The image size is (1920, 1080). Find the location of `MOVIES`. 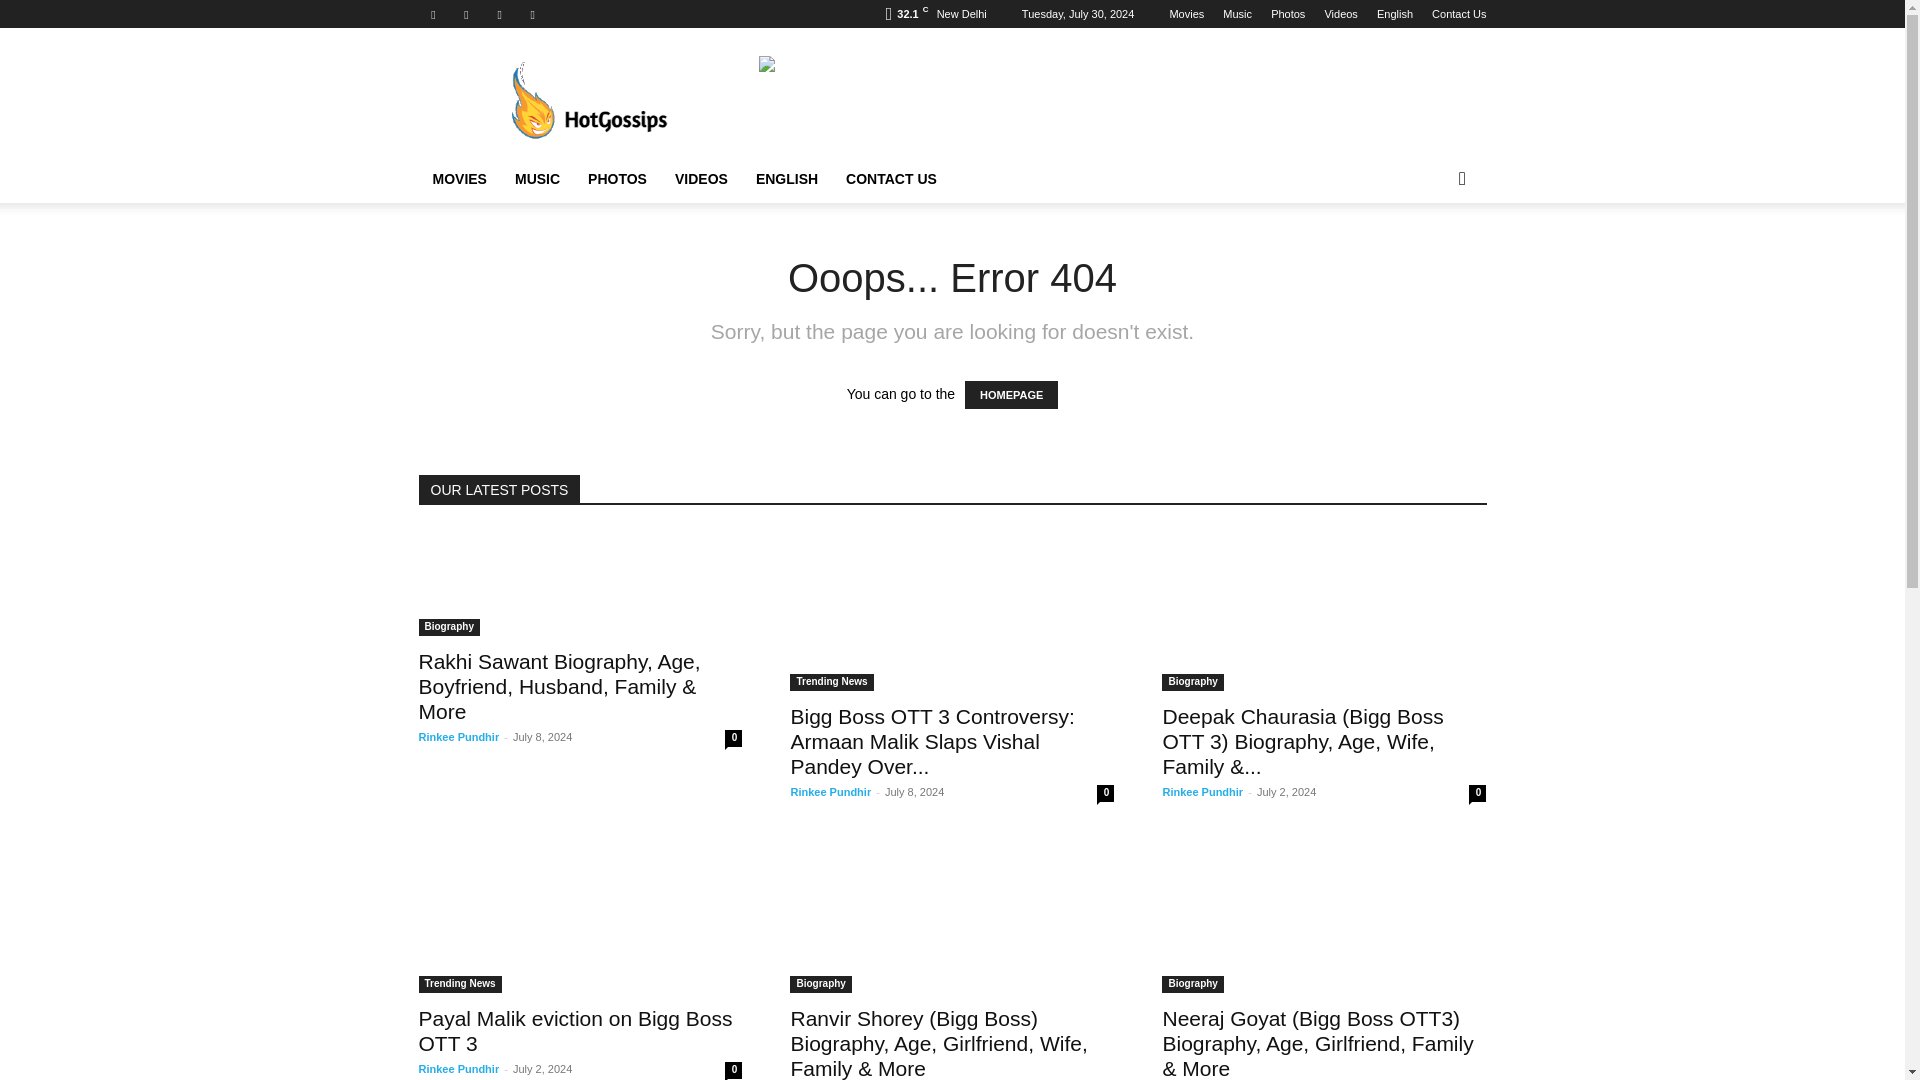

MOVIES is located at coordinates (458, 179).